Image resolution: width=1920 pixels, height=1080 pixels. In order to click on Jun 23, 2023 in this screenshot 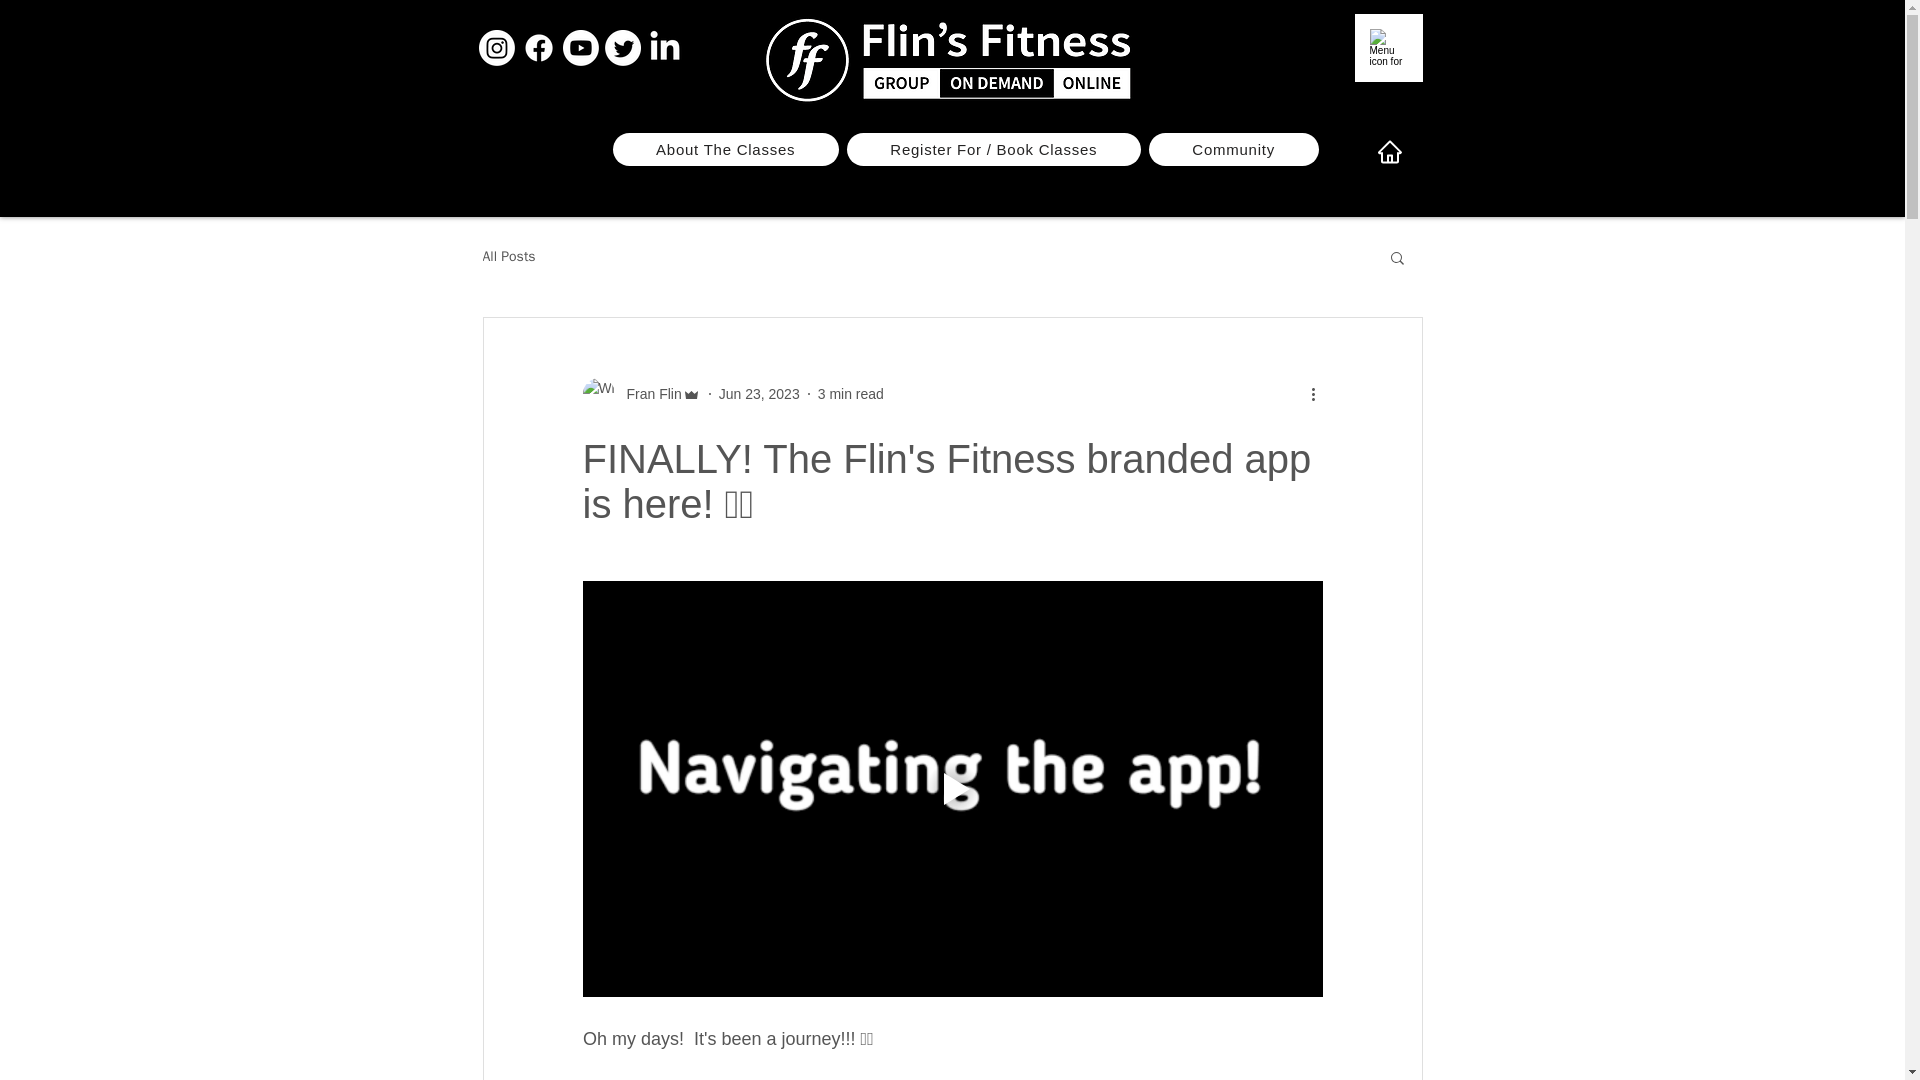, I will do `click(759, 393)`.